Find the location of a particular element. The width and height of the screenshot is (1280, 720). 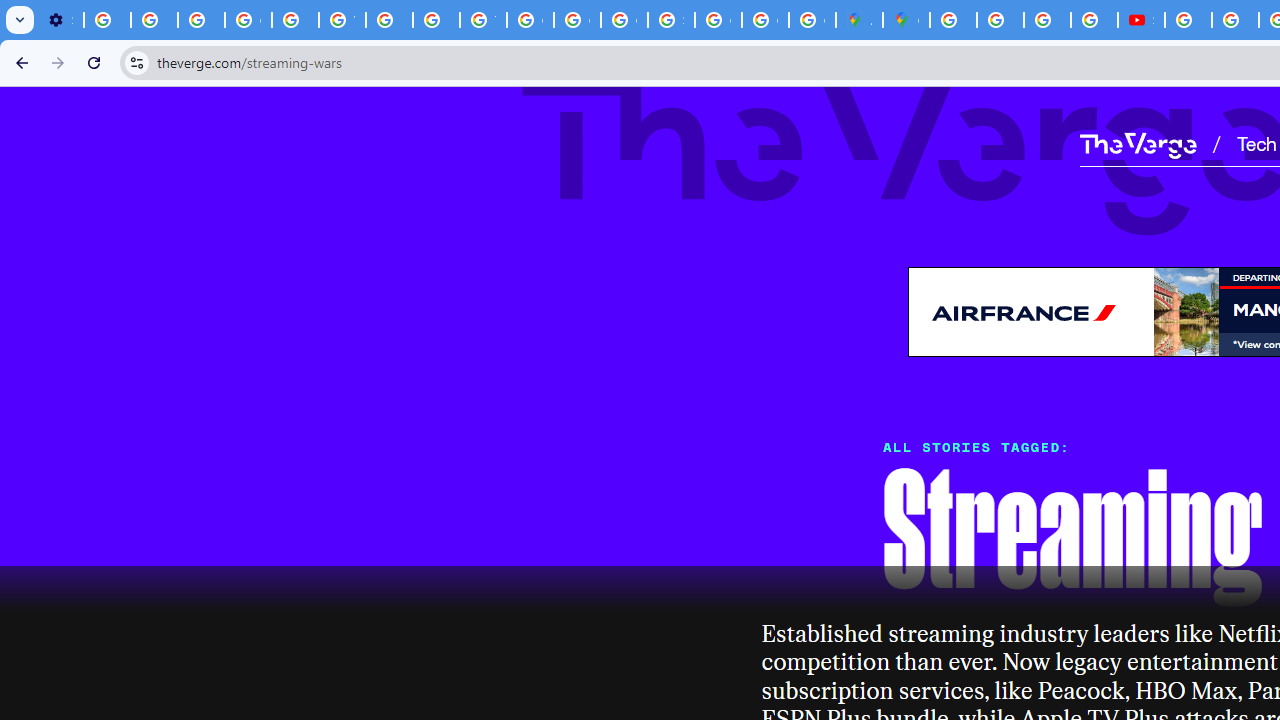

Privacy Help Center - Policies Help is located at coordinates (1048, 20).